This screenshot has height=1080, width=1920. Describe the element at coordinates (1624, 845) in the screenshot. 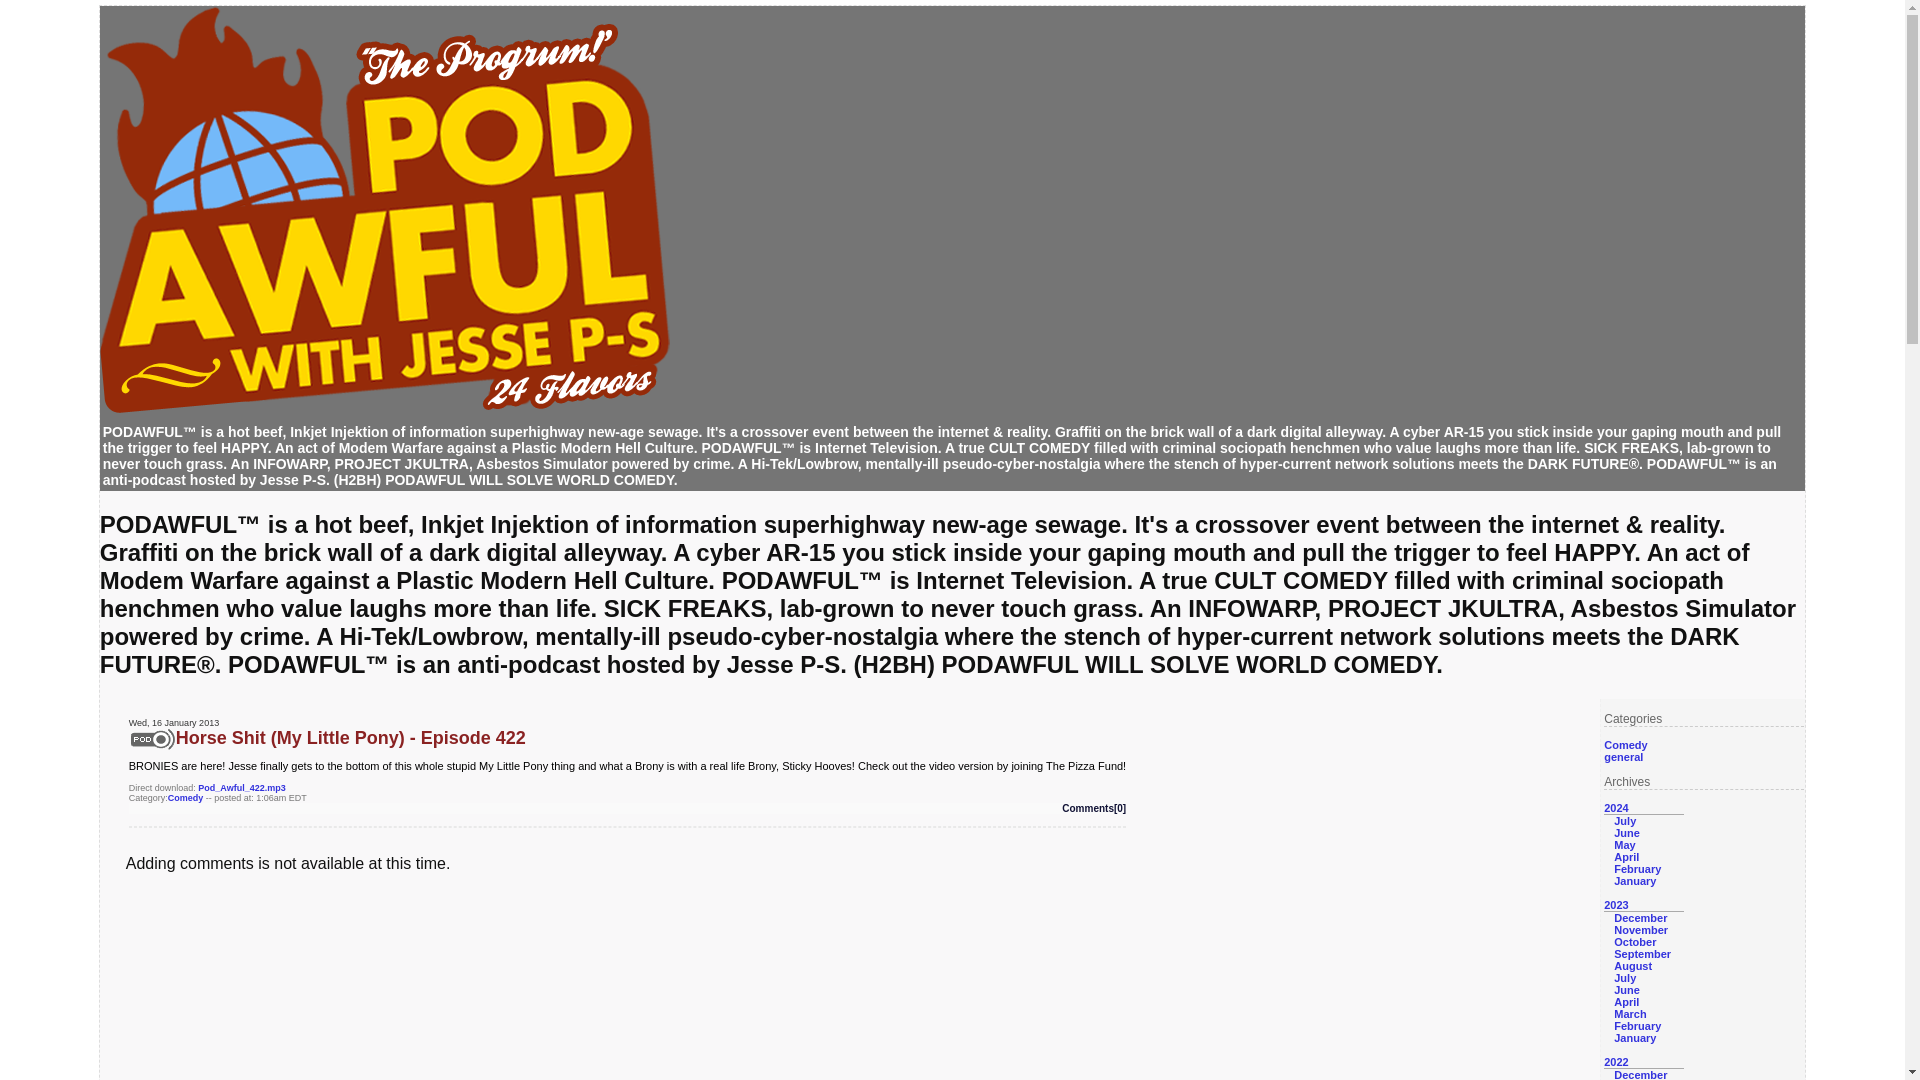

I see `May` at that location.